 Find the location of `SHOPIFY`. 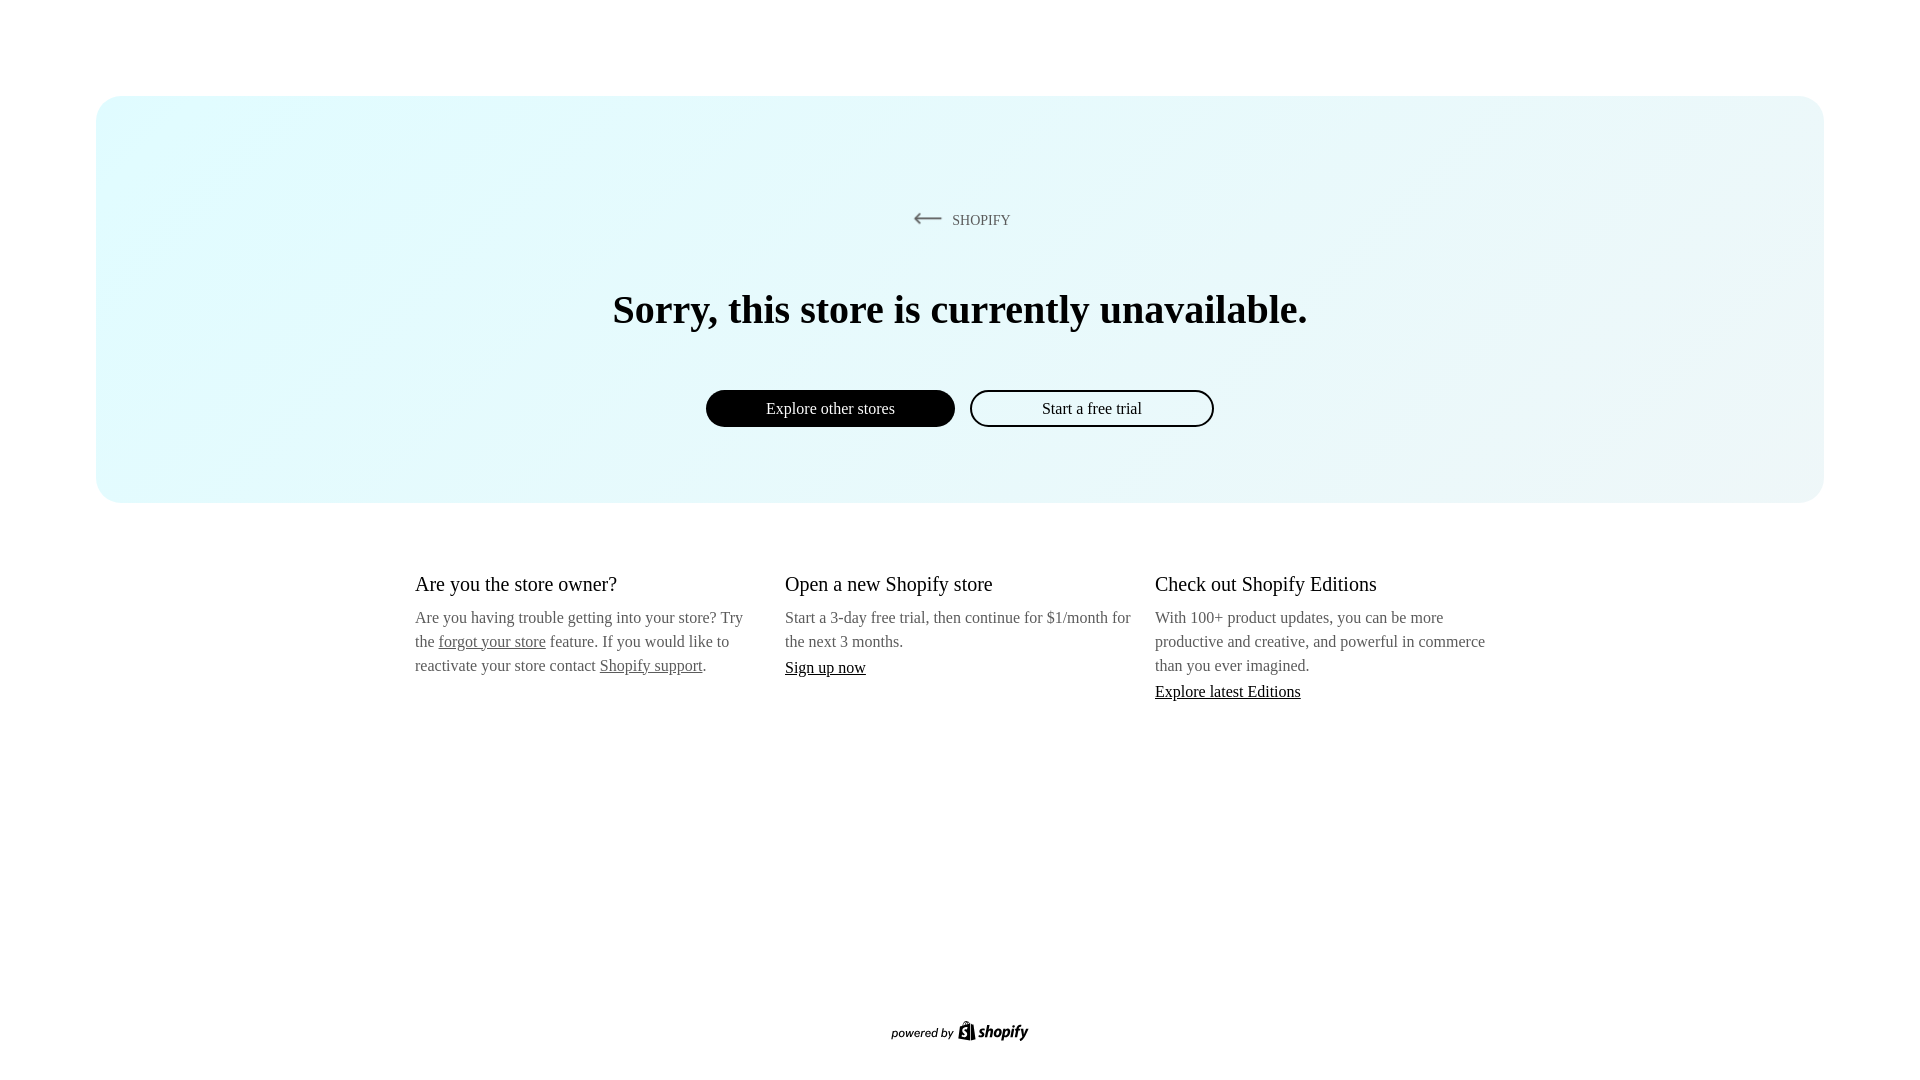

SHOPIFY is located at coordinates (958, 219).